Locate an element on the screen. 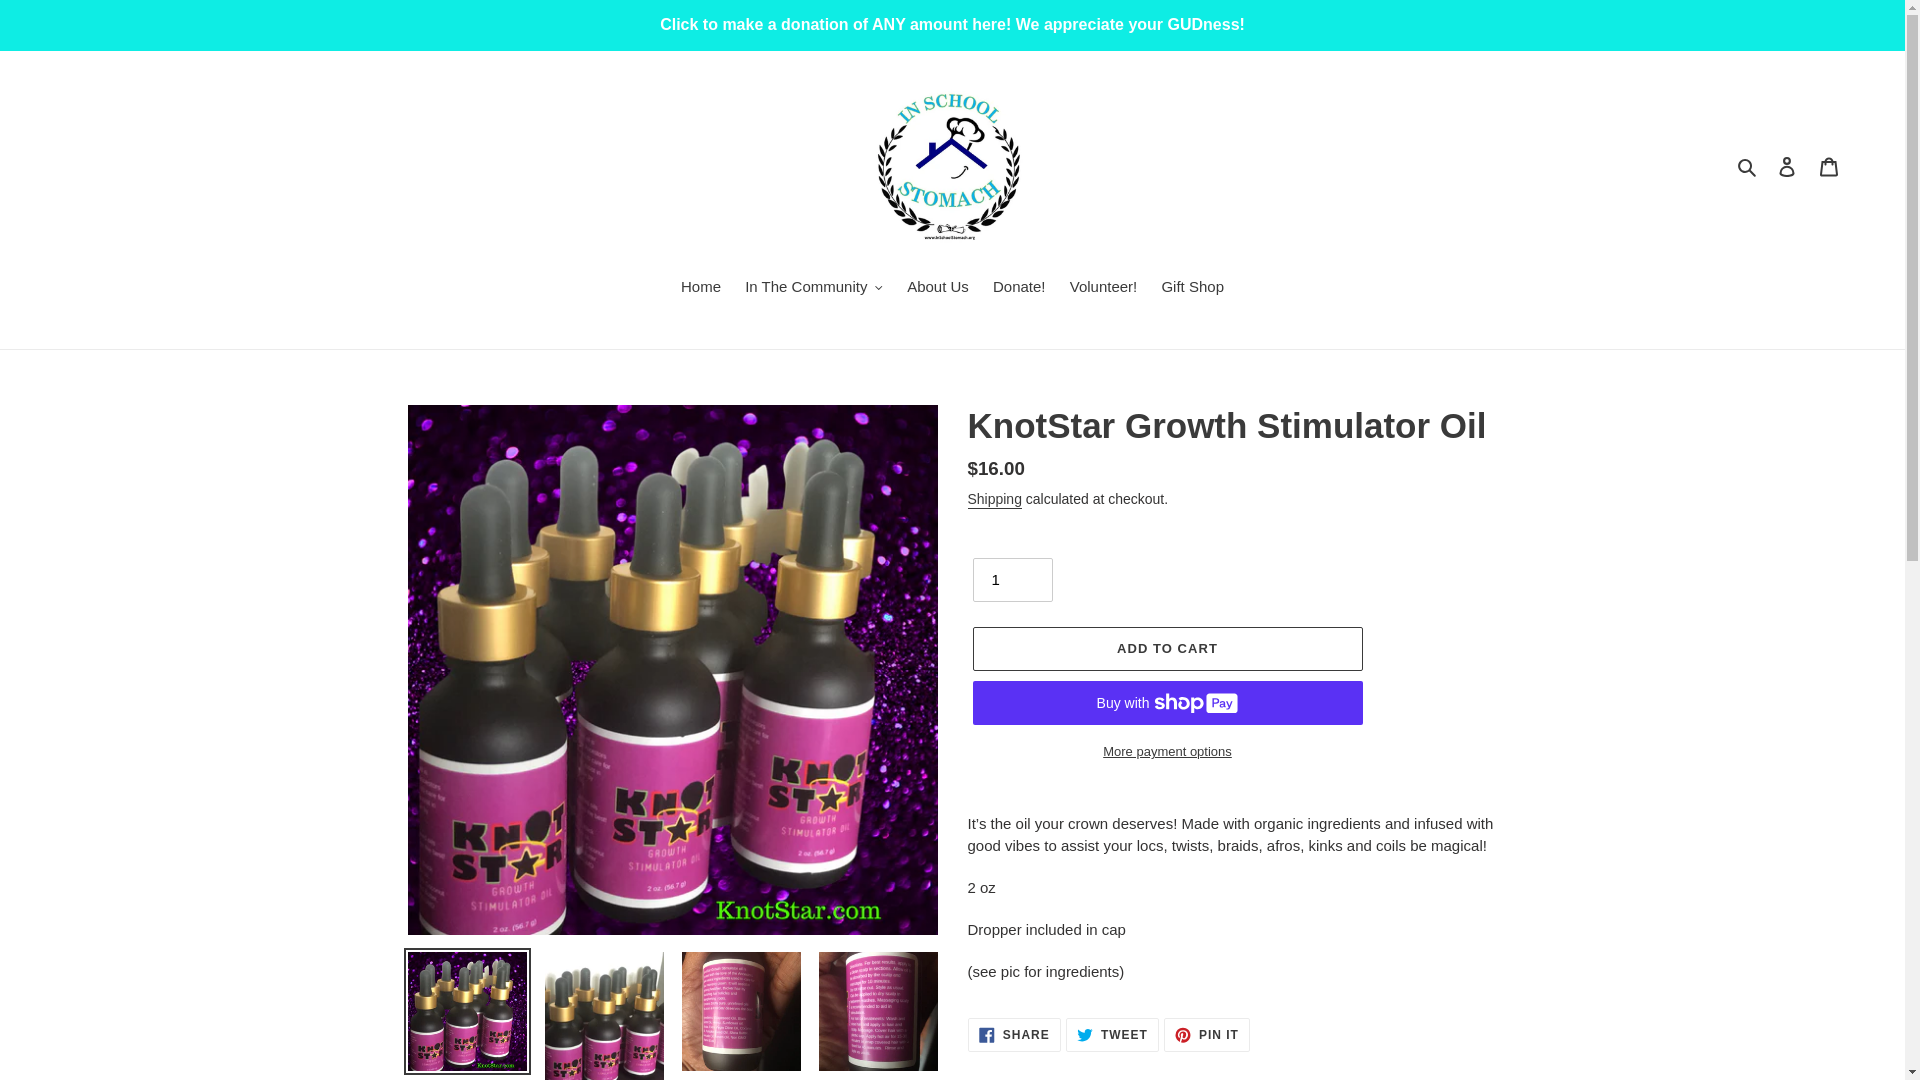  More payment options is located at coordinates (1104, 289).